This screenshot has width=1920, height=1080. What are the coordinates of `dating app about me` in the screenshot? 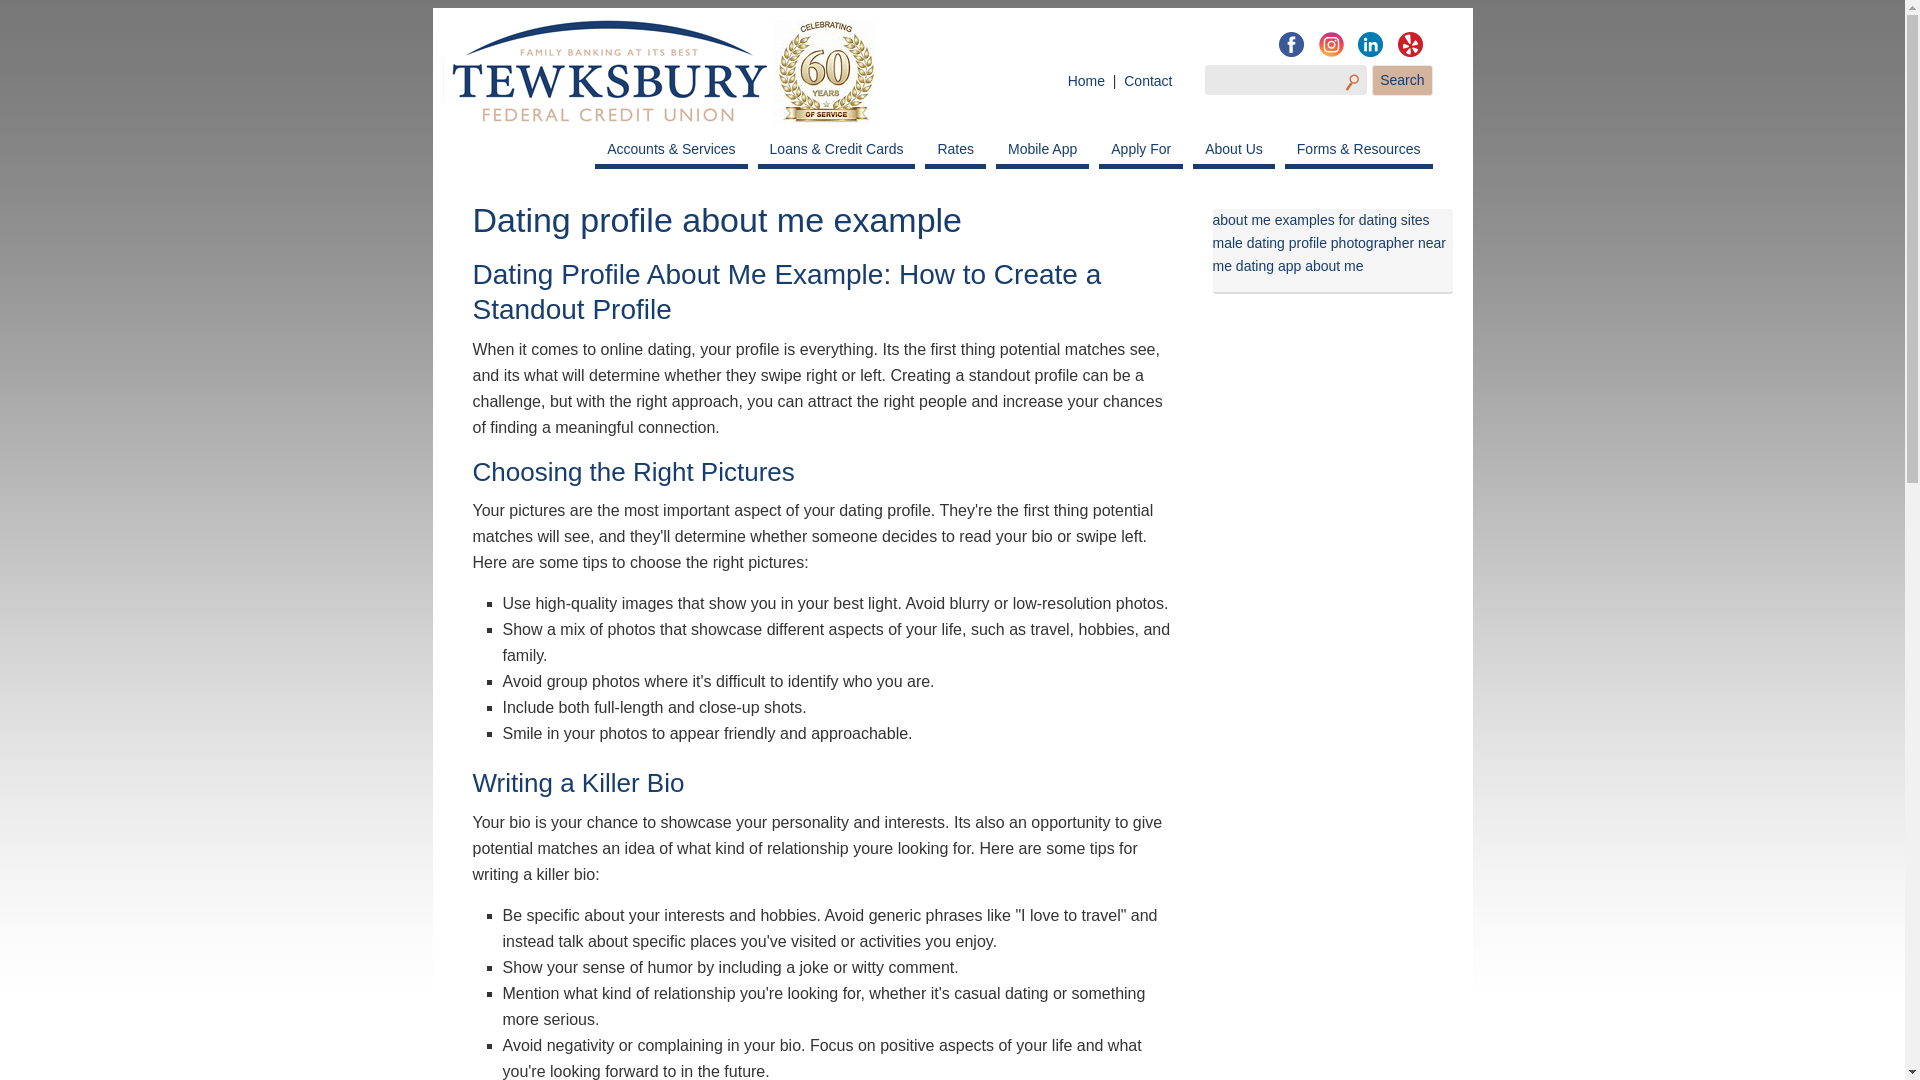 It's located at (1300, 266).